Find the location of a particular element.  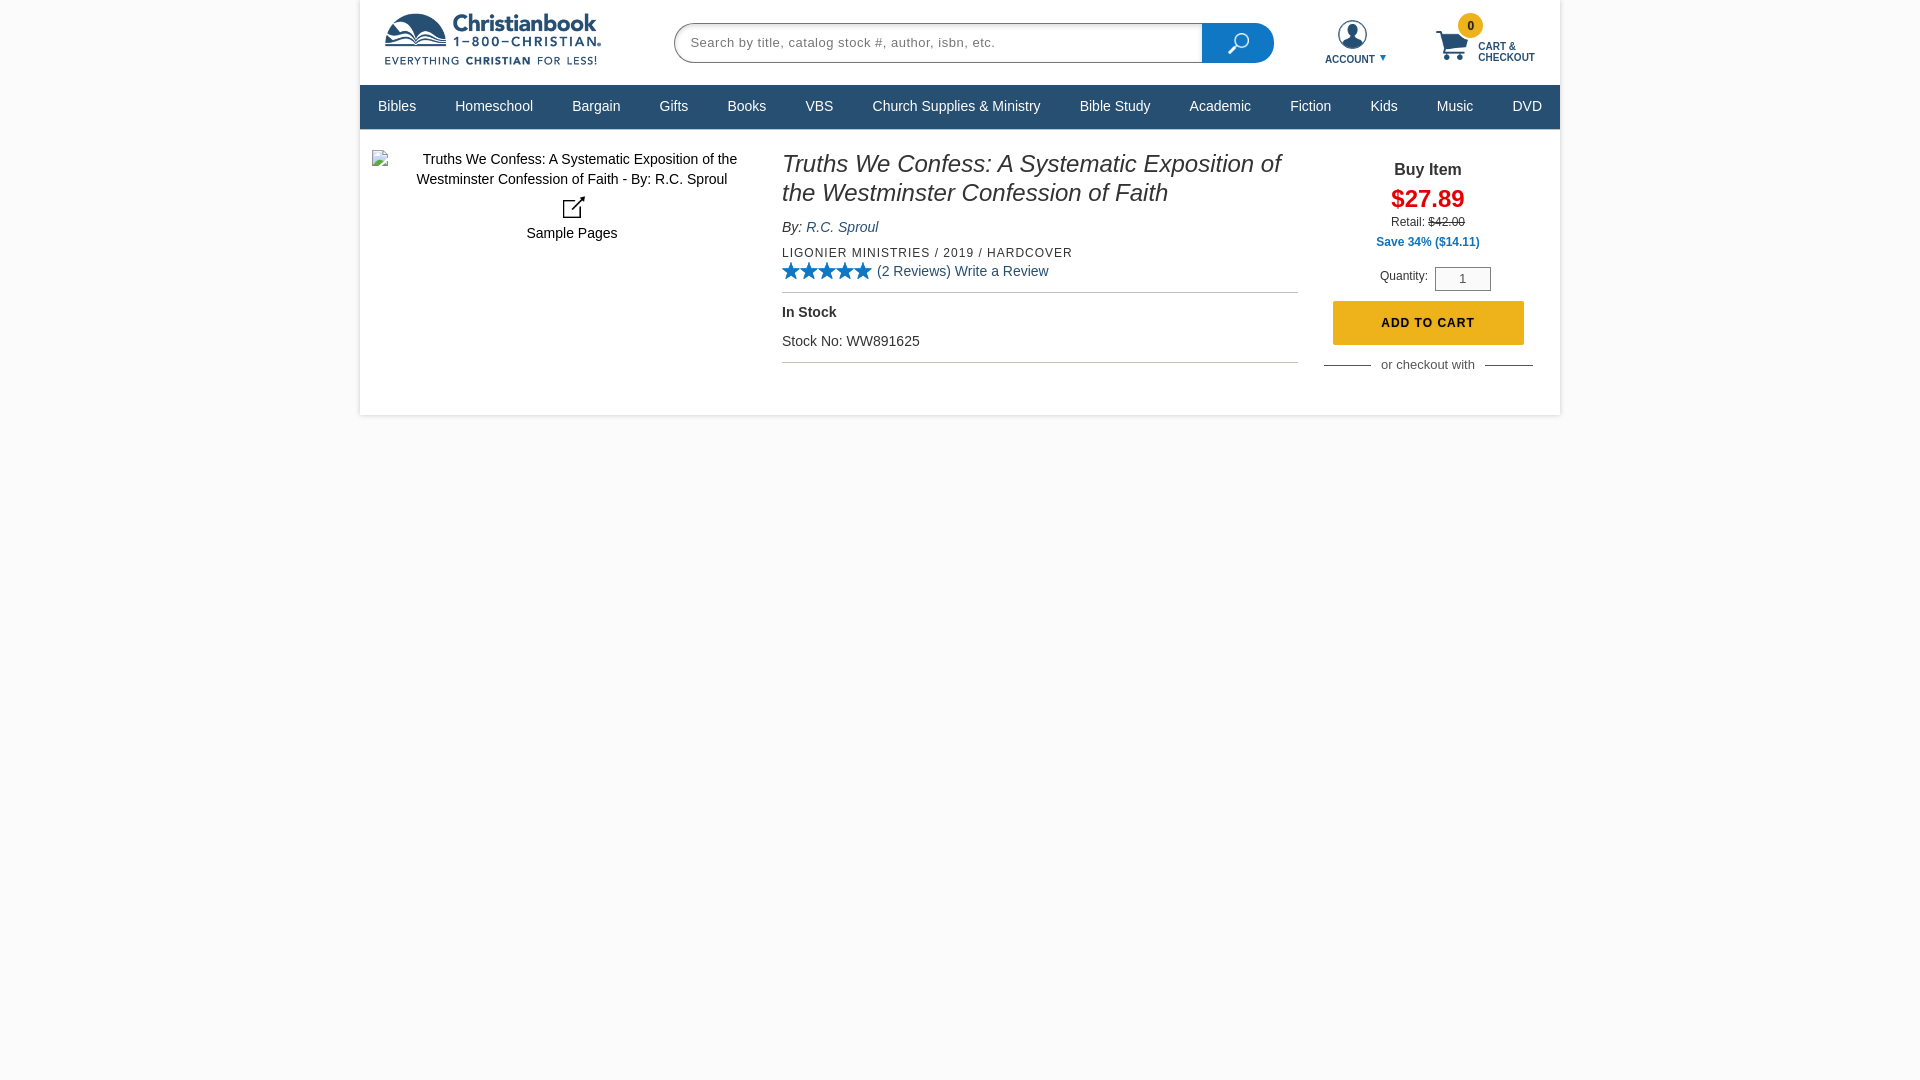

DVD is located at coordinates (1527, 105).